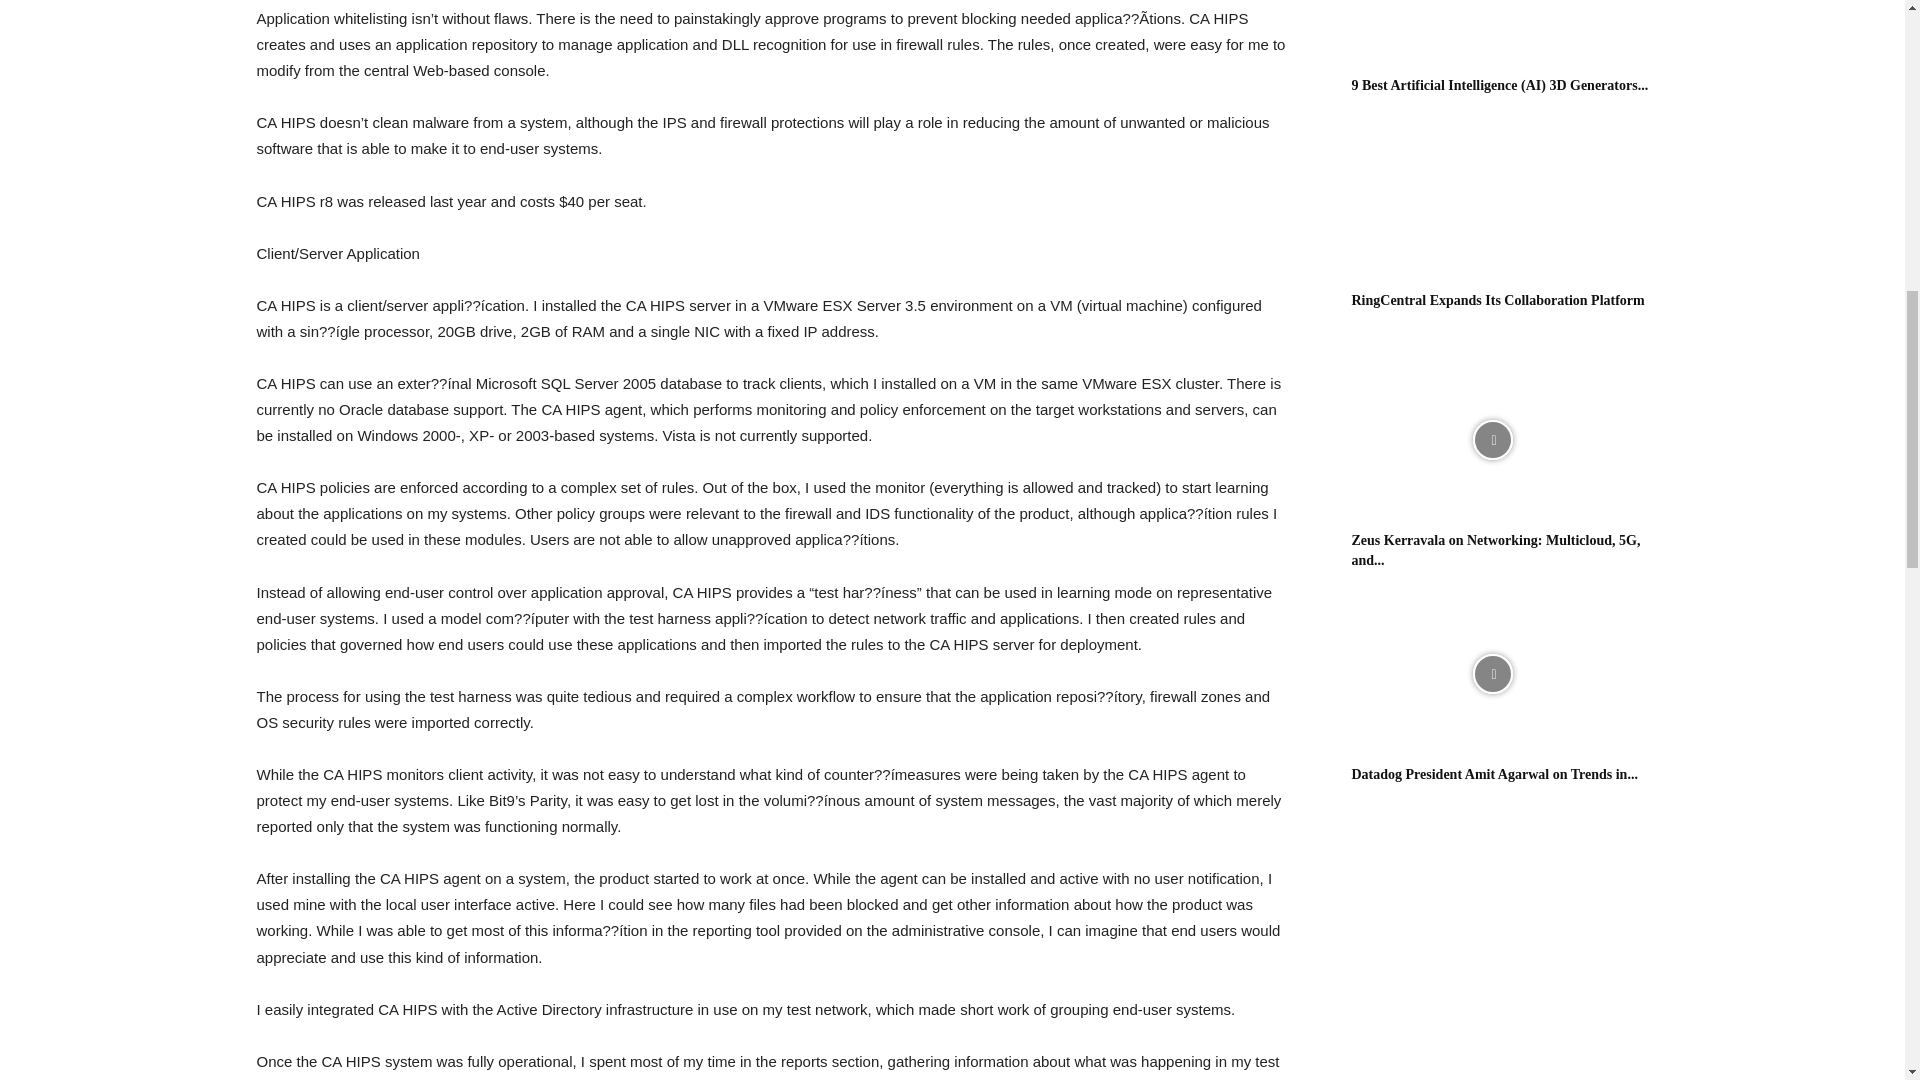  I want to click on Zeus Kerravala on Networking: Multicloud, 5G, and Automation, so click(1496, 550).